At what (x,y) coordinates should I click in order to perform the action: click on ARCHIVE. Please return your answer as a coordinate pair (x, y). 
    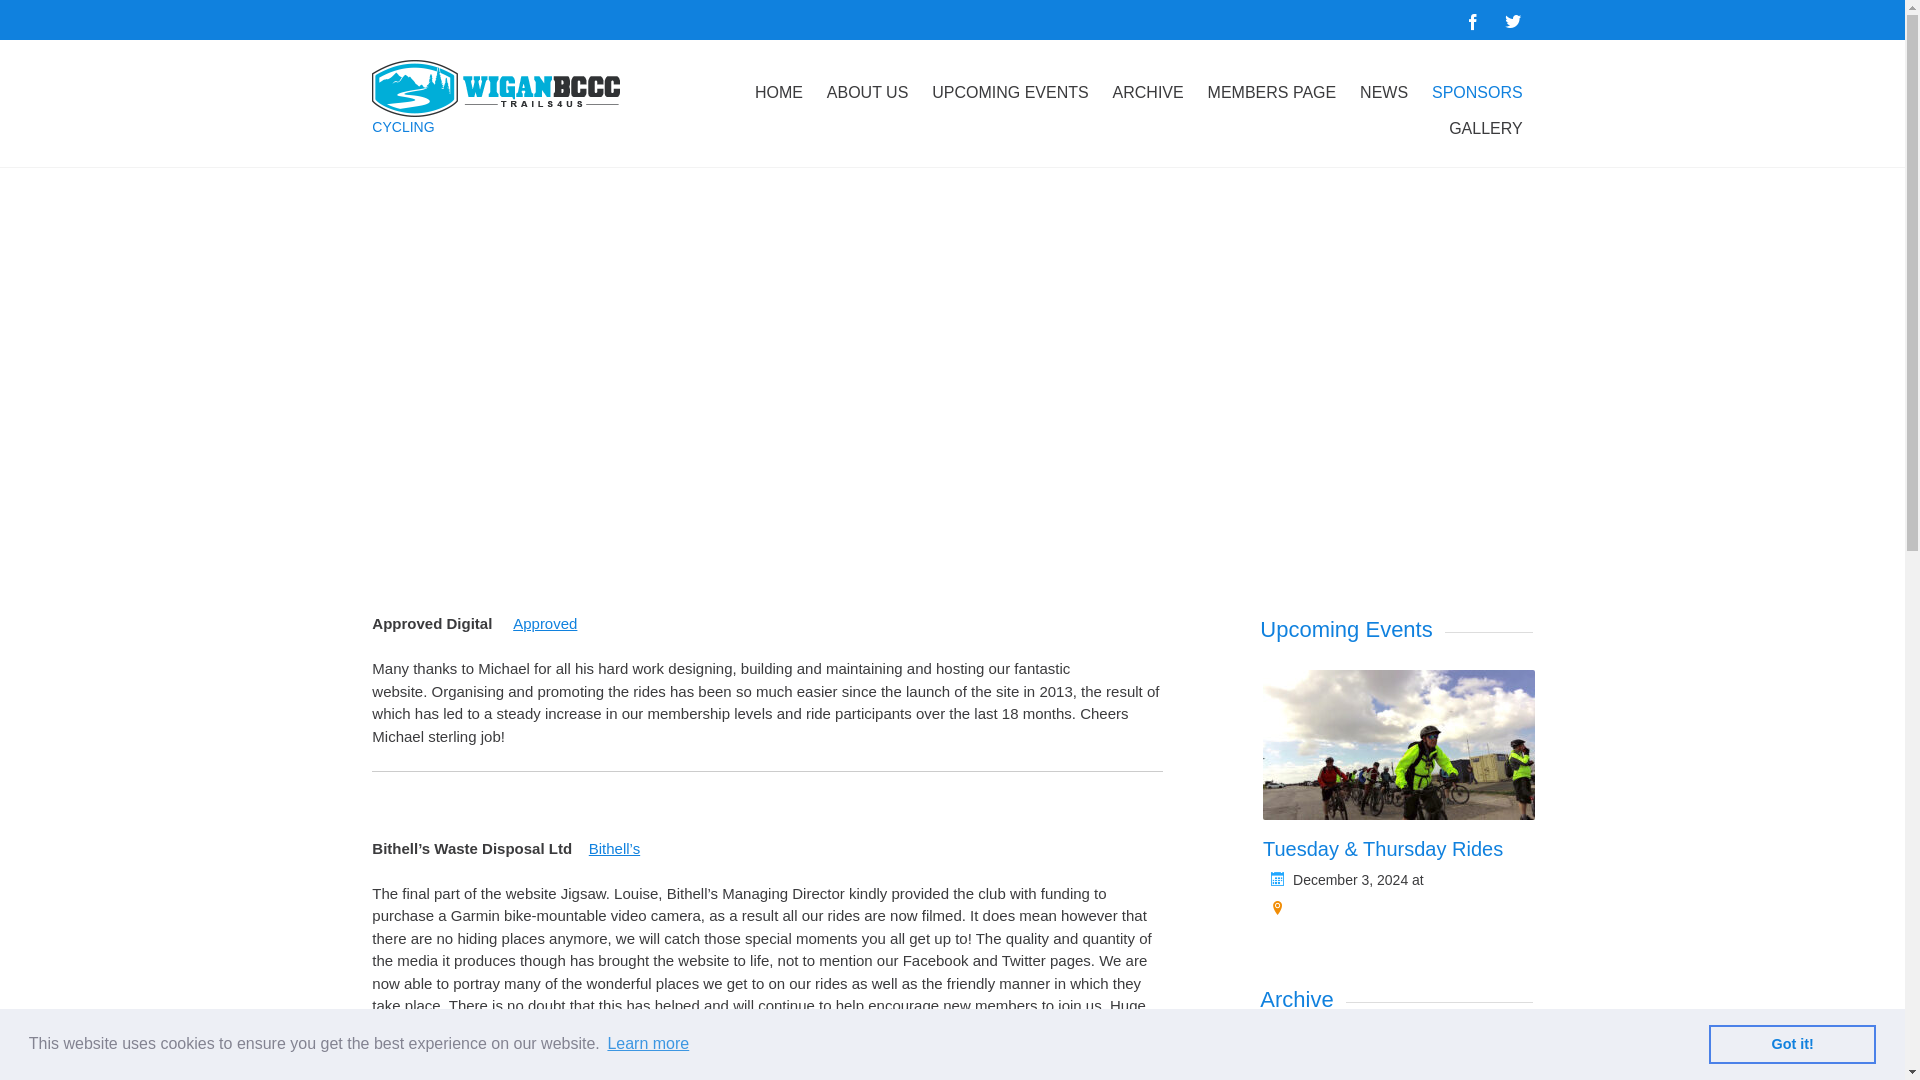
    Looking at the image, I should click on (1148, 92).